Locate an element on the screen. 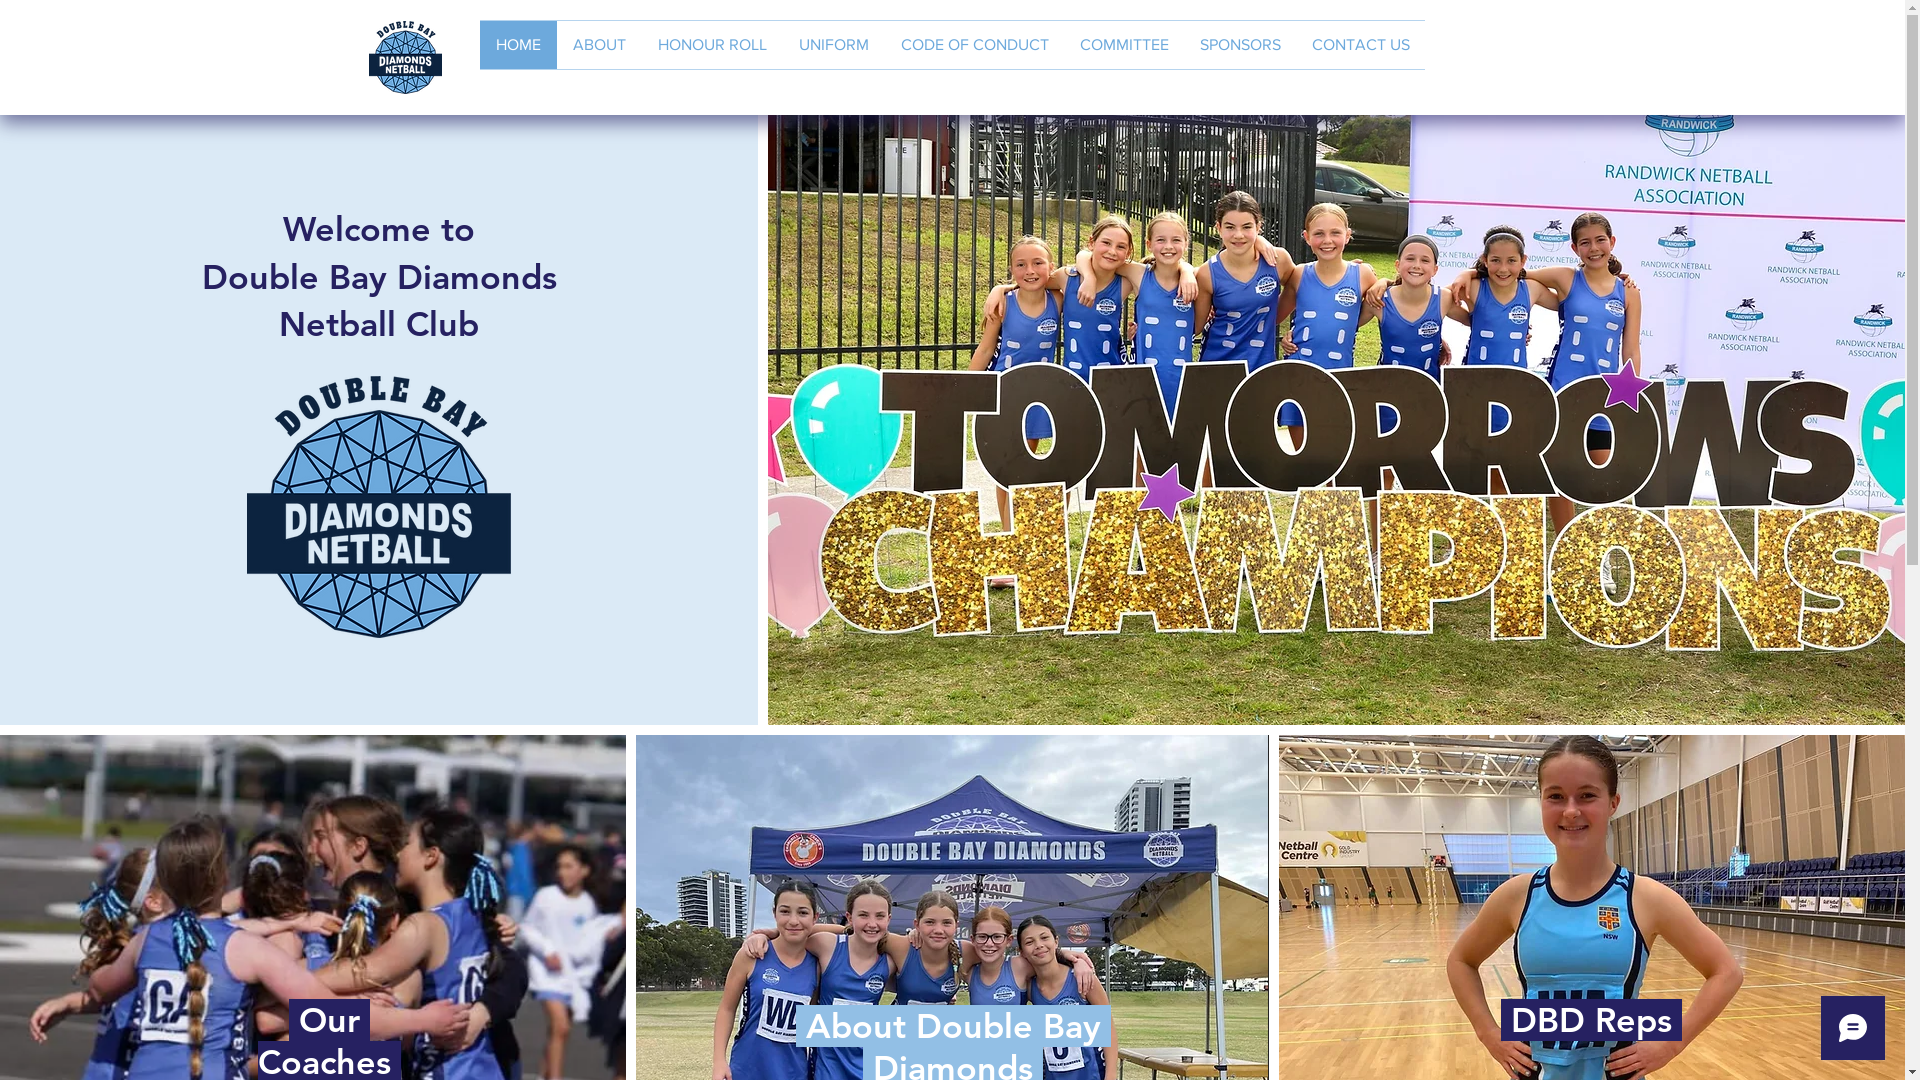 The width and height of the screenshot is (1920, 1080). COMMITTEE is located at coordinates (1124, 45).